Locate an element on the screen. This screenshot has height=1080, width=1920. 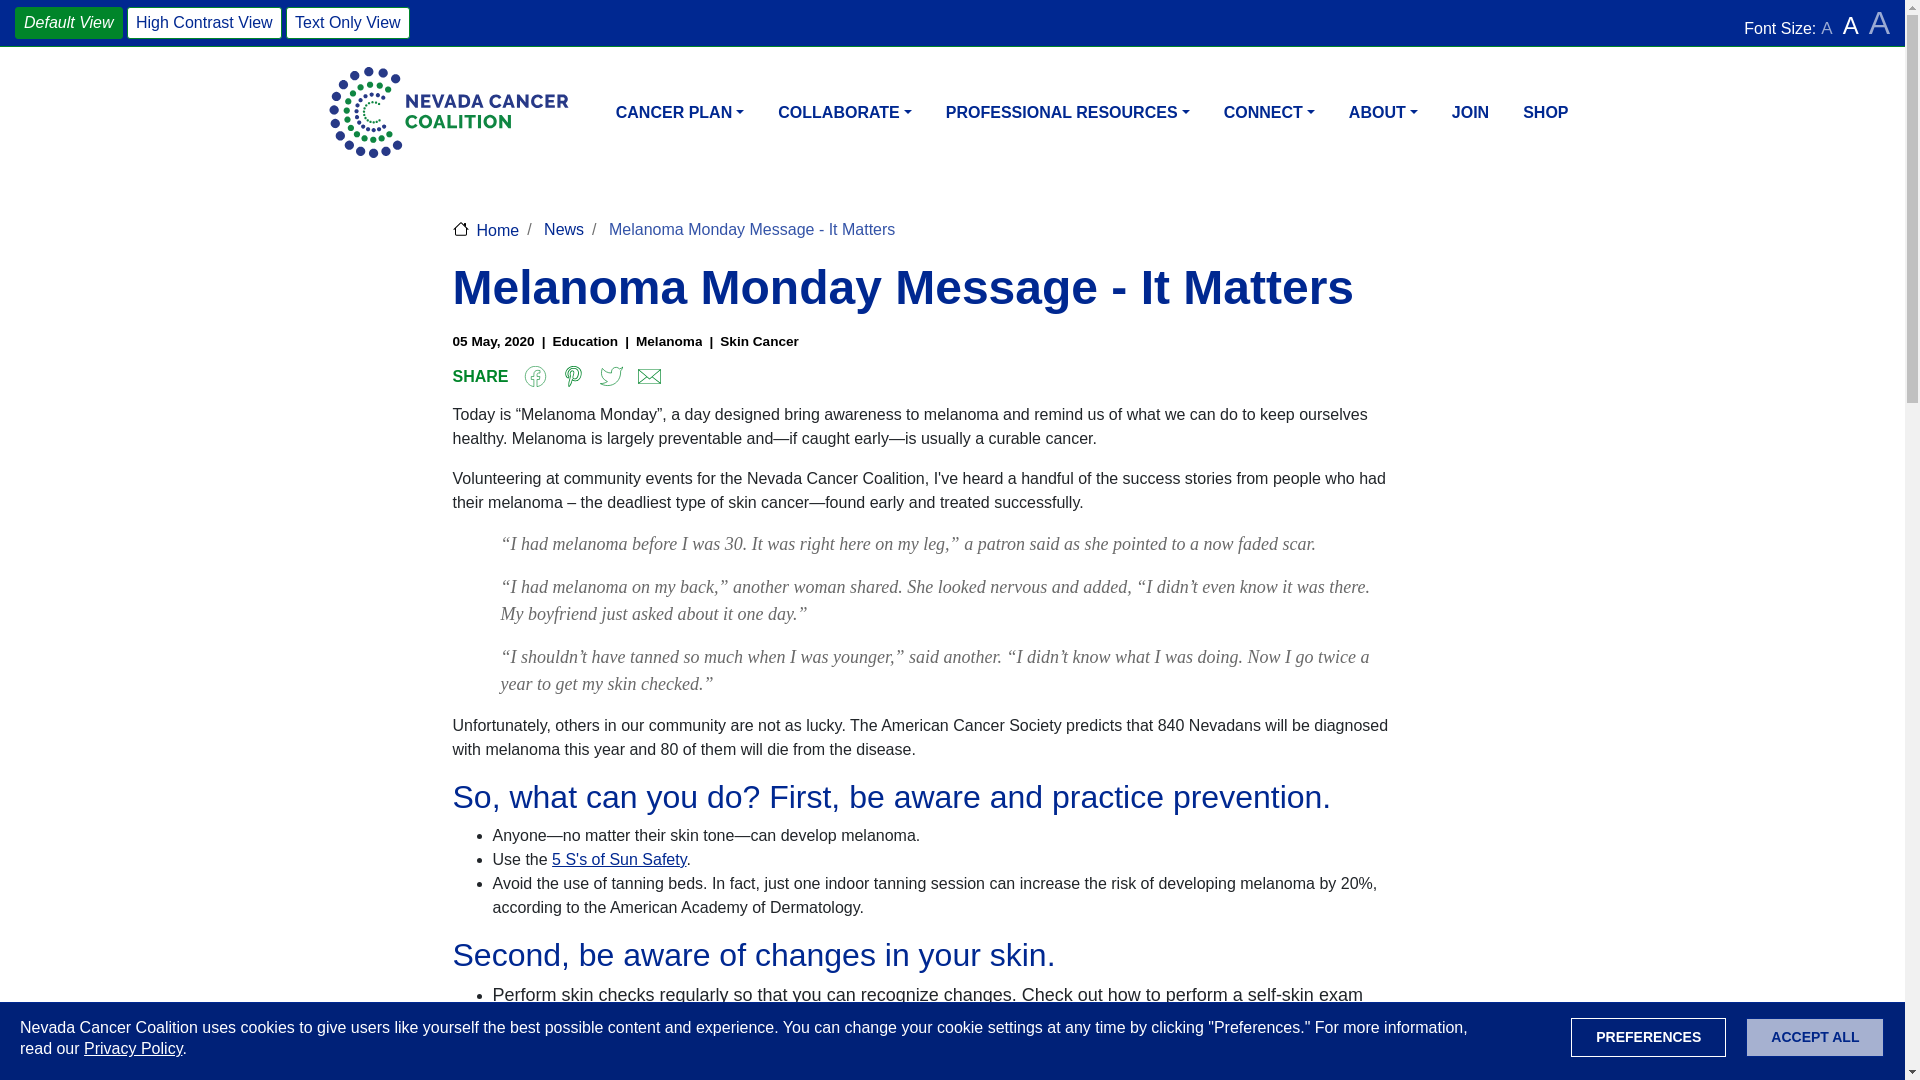
Privacy Policy is located at coordinates (133, 1048).